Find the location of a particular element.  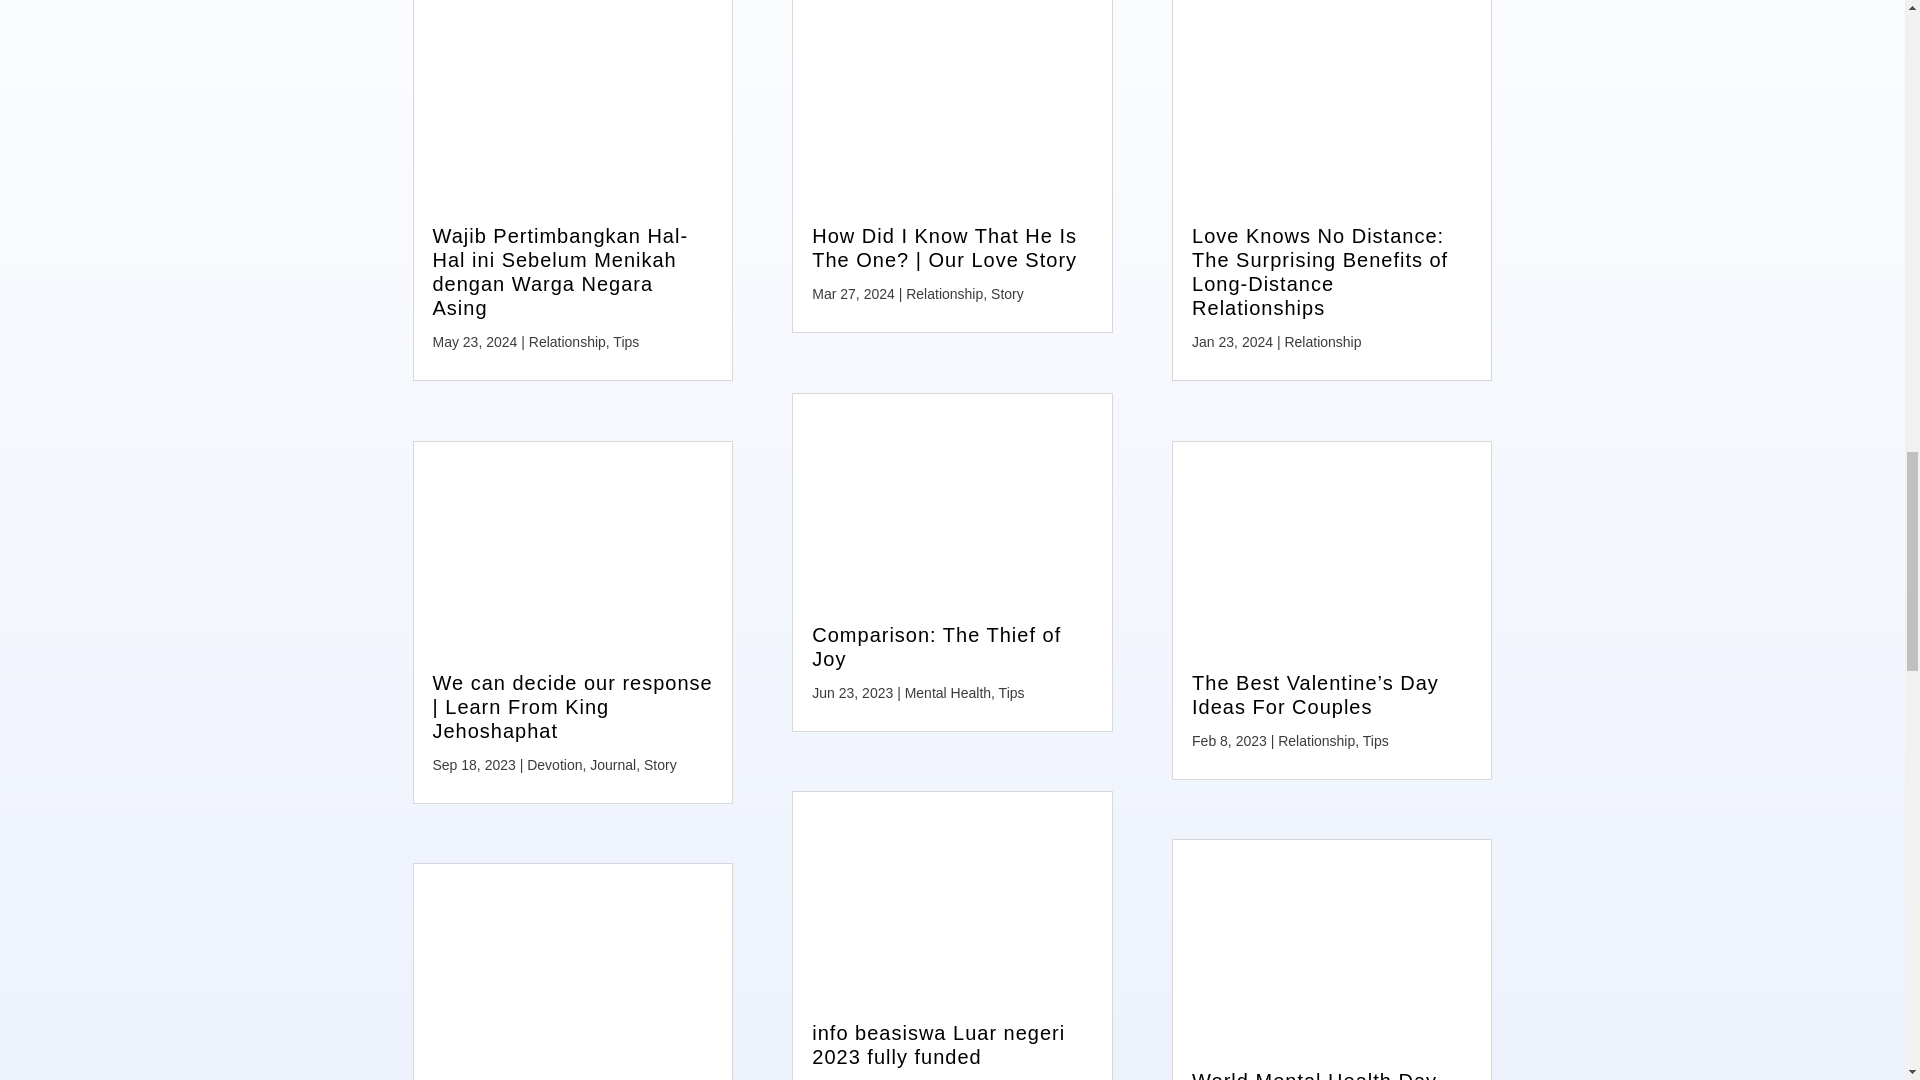

Mental Health is located at coordinates (947, 692).